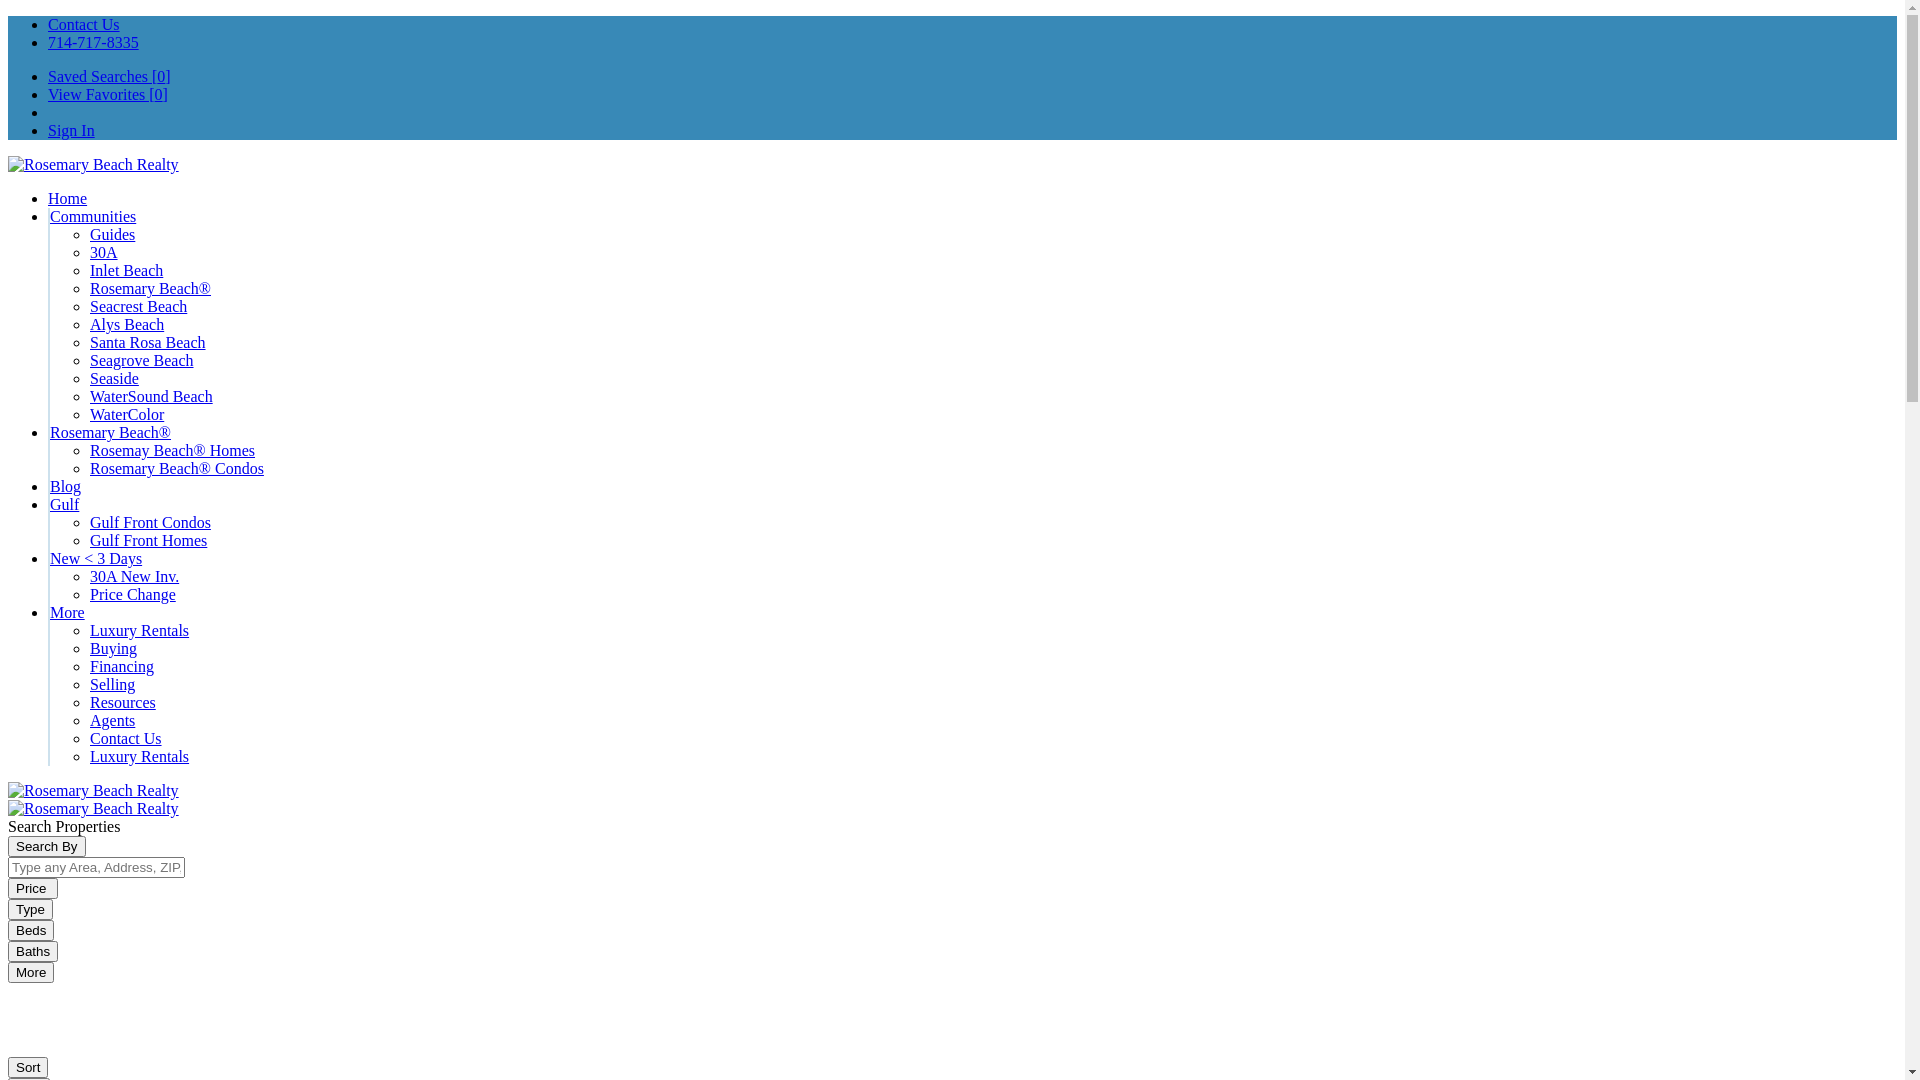 The image size is (1920, 1080). Describe the element at coordinates (138, 306) in the screenshot. I see `Seacrest Beach` at that location.